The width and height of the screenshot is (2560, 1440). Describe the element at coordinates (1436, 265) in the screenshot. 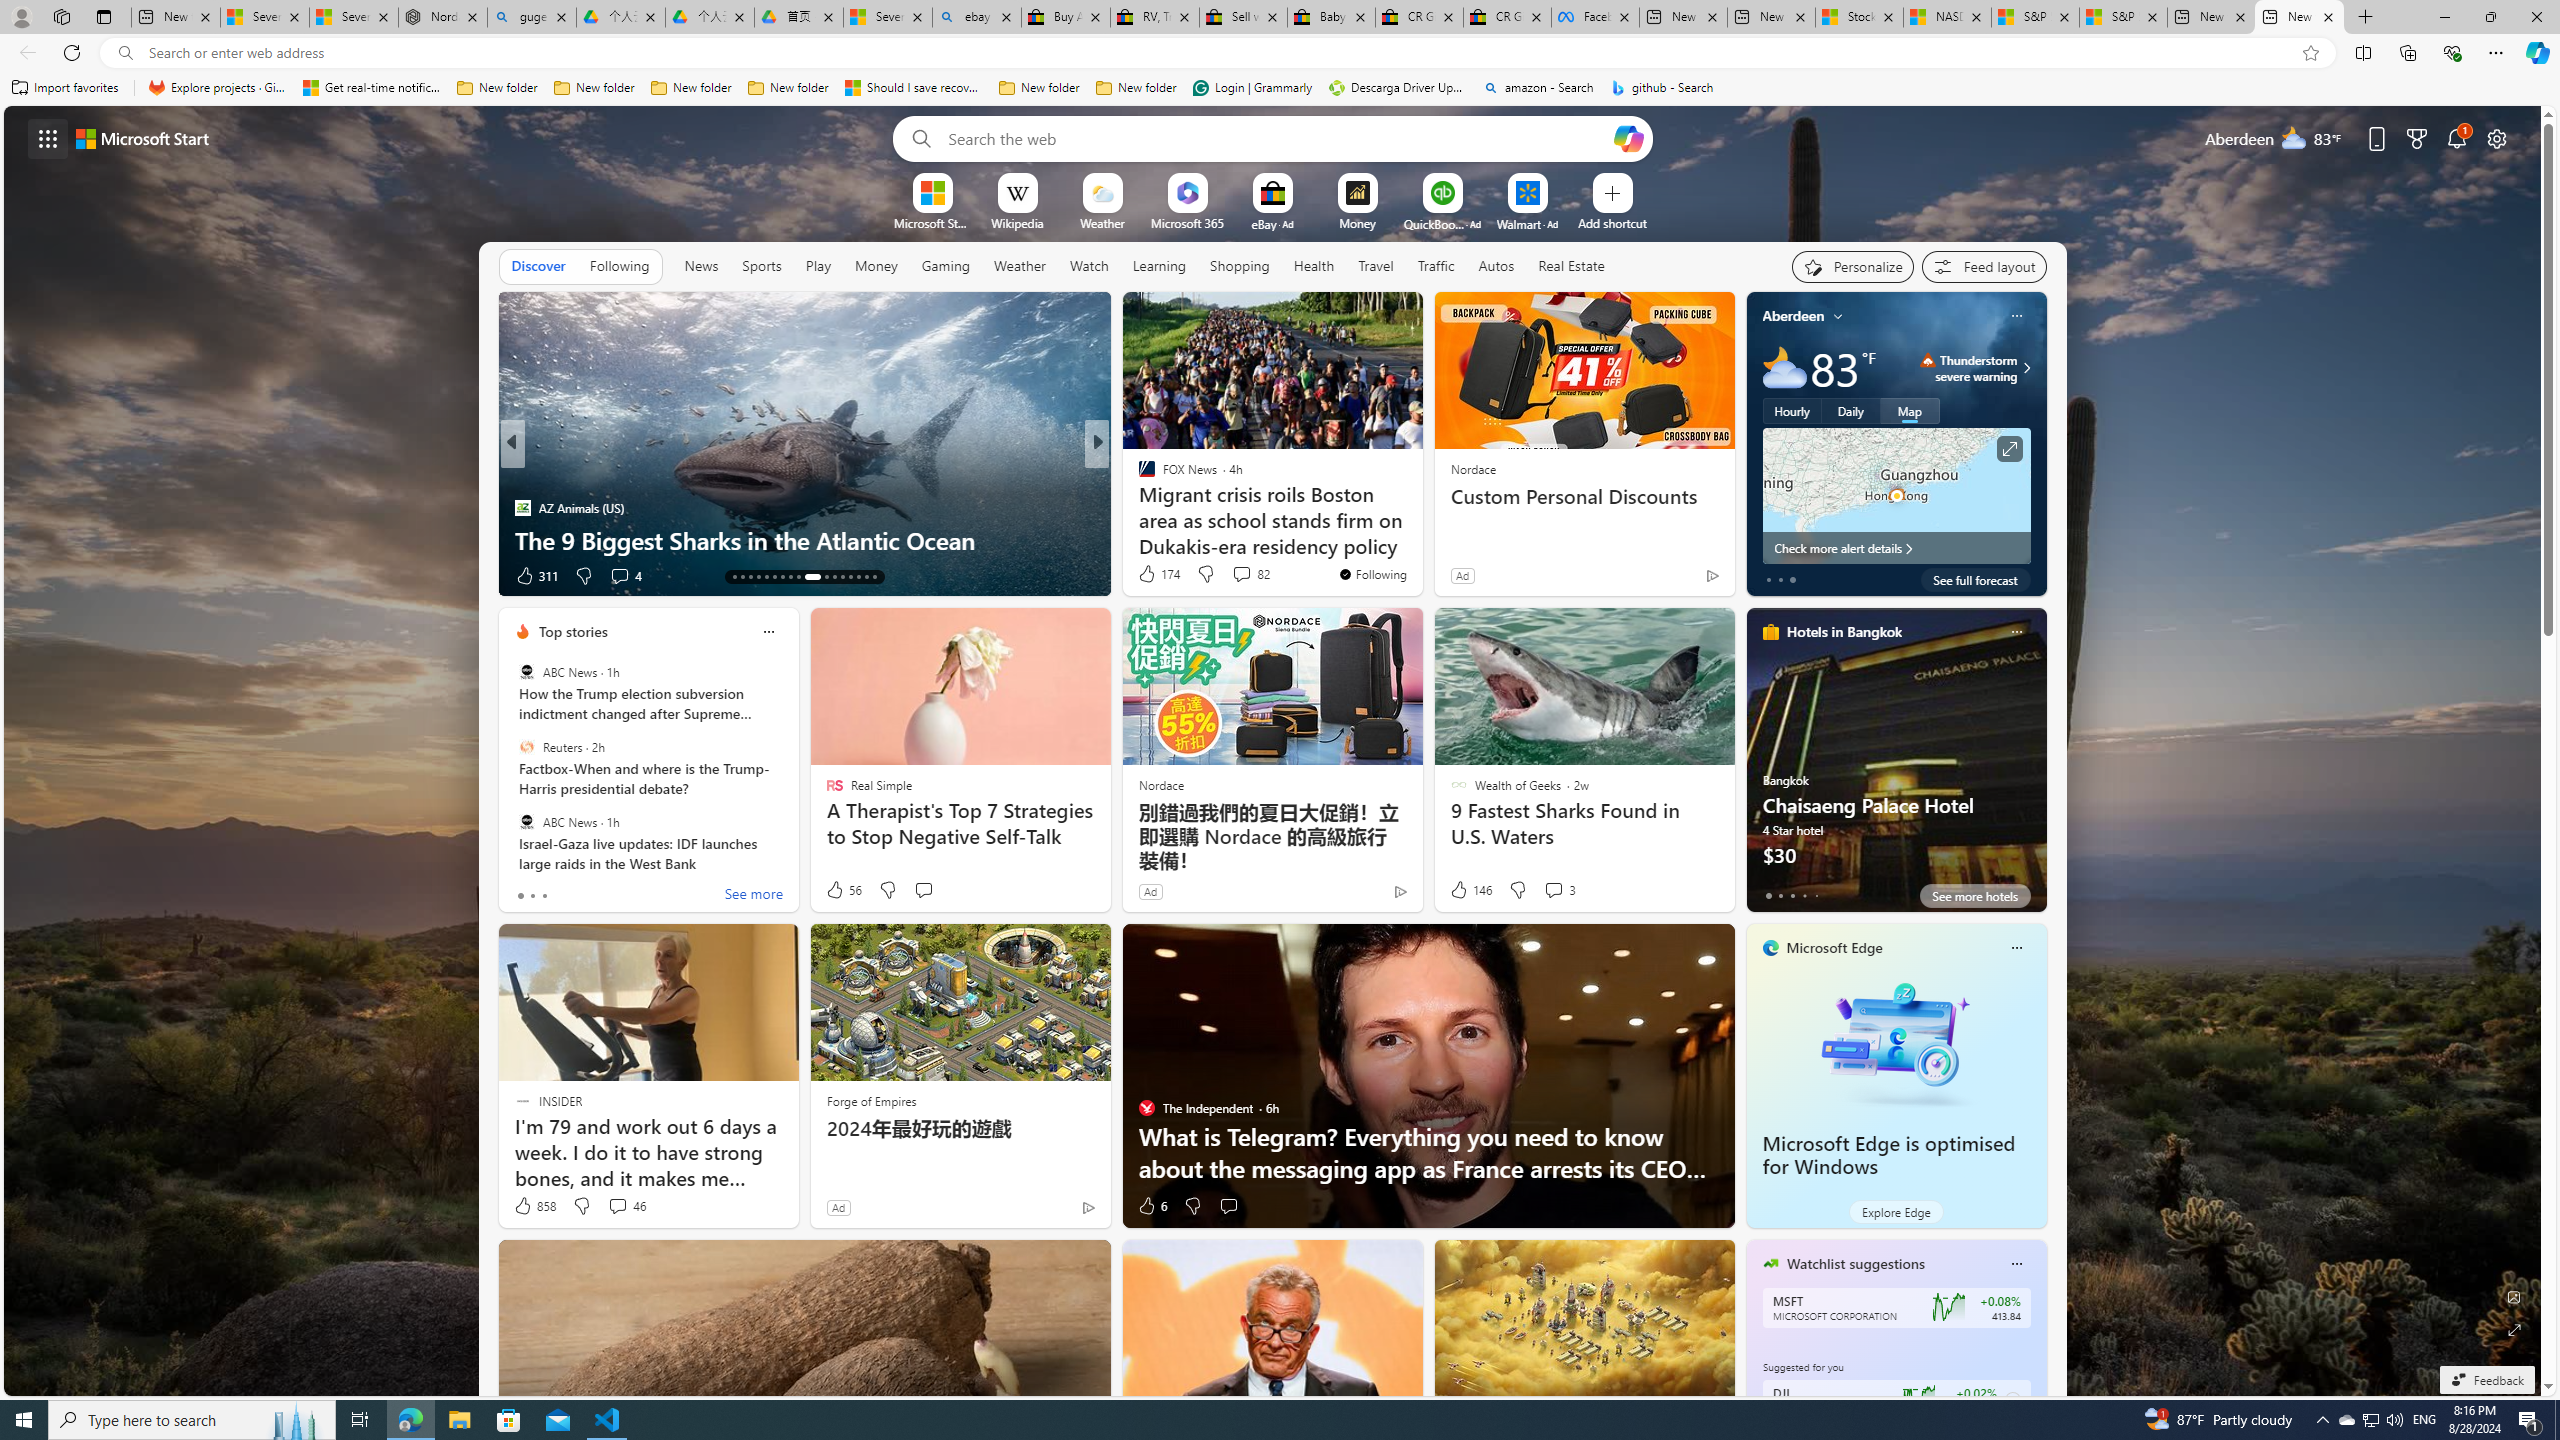

I see `Traffic` at that location.